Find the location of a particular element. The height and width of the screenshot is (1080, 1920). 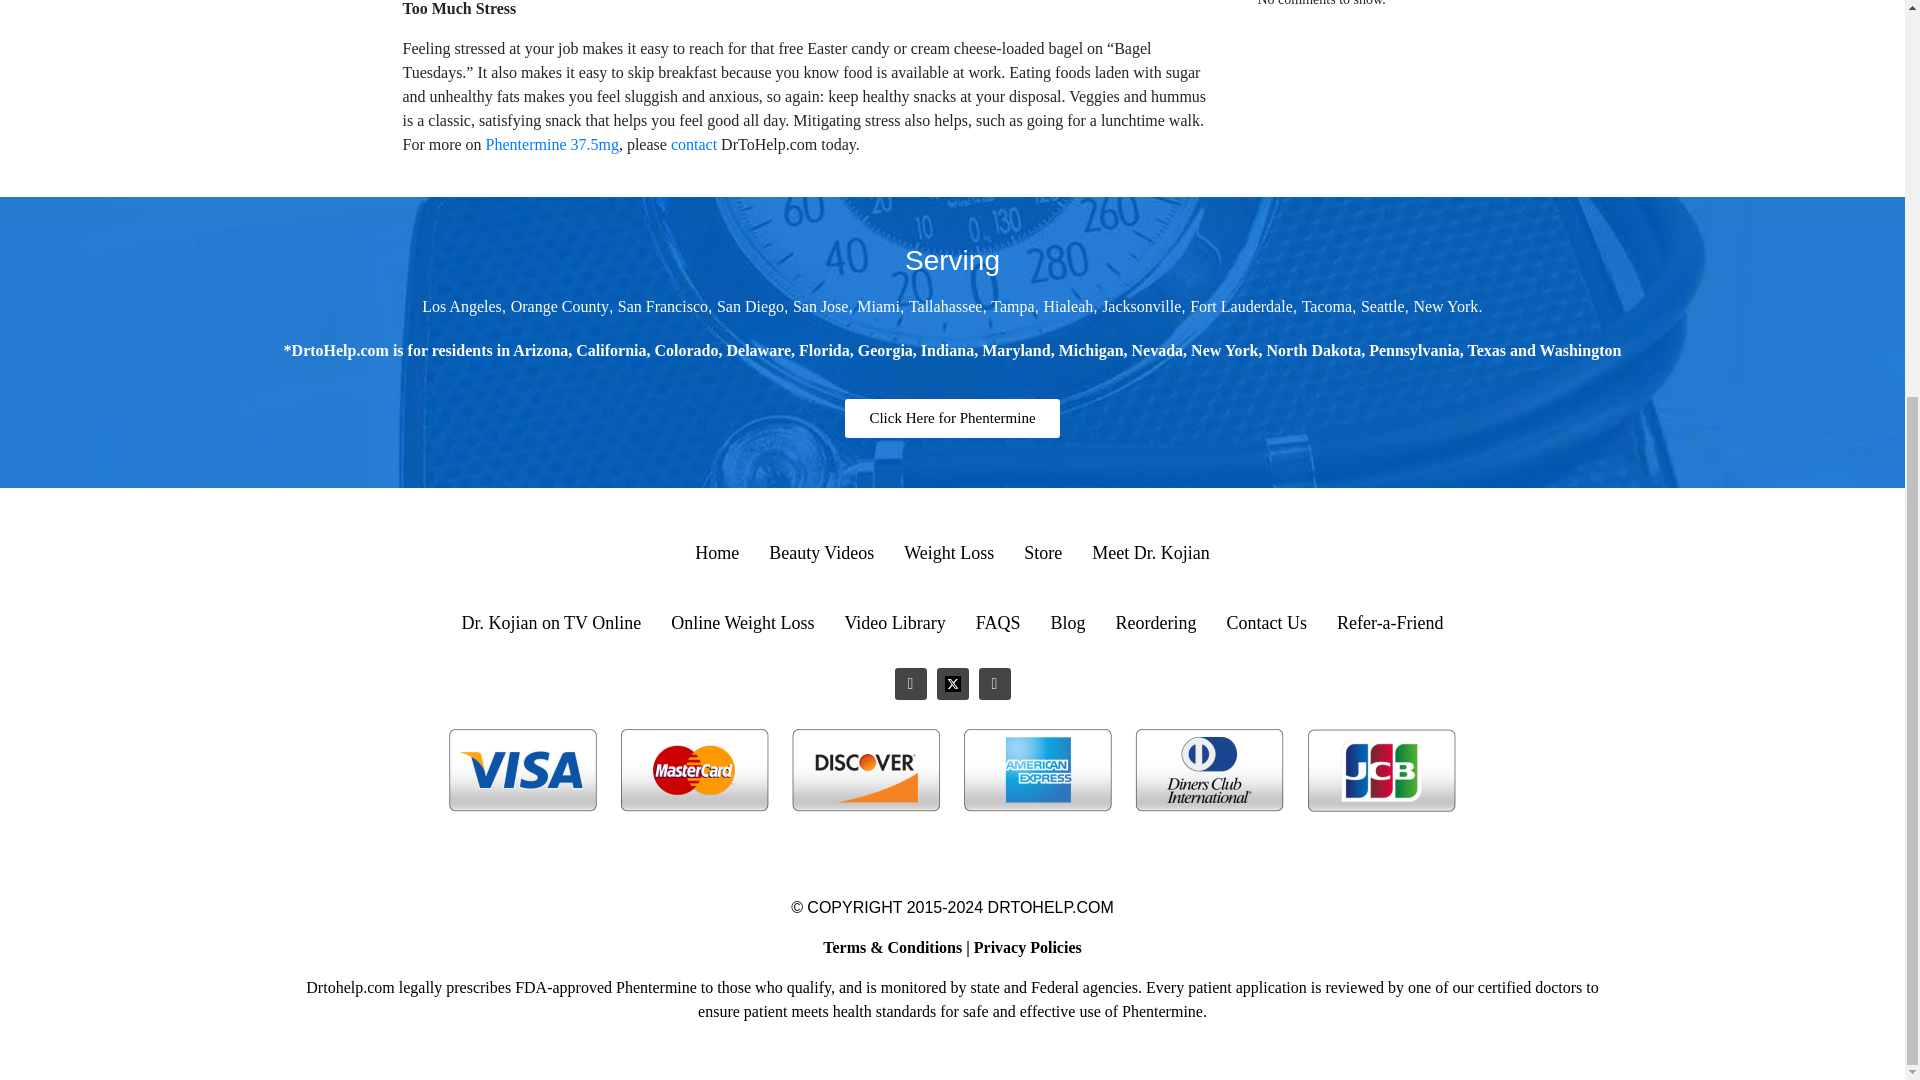

Fast Hialeah Area Weight Loss is located at coordinates (1069, 306).